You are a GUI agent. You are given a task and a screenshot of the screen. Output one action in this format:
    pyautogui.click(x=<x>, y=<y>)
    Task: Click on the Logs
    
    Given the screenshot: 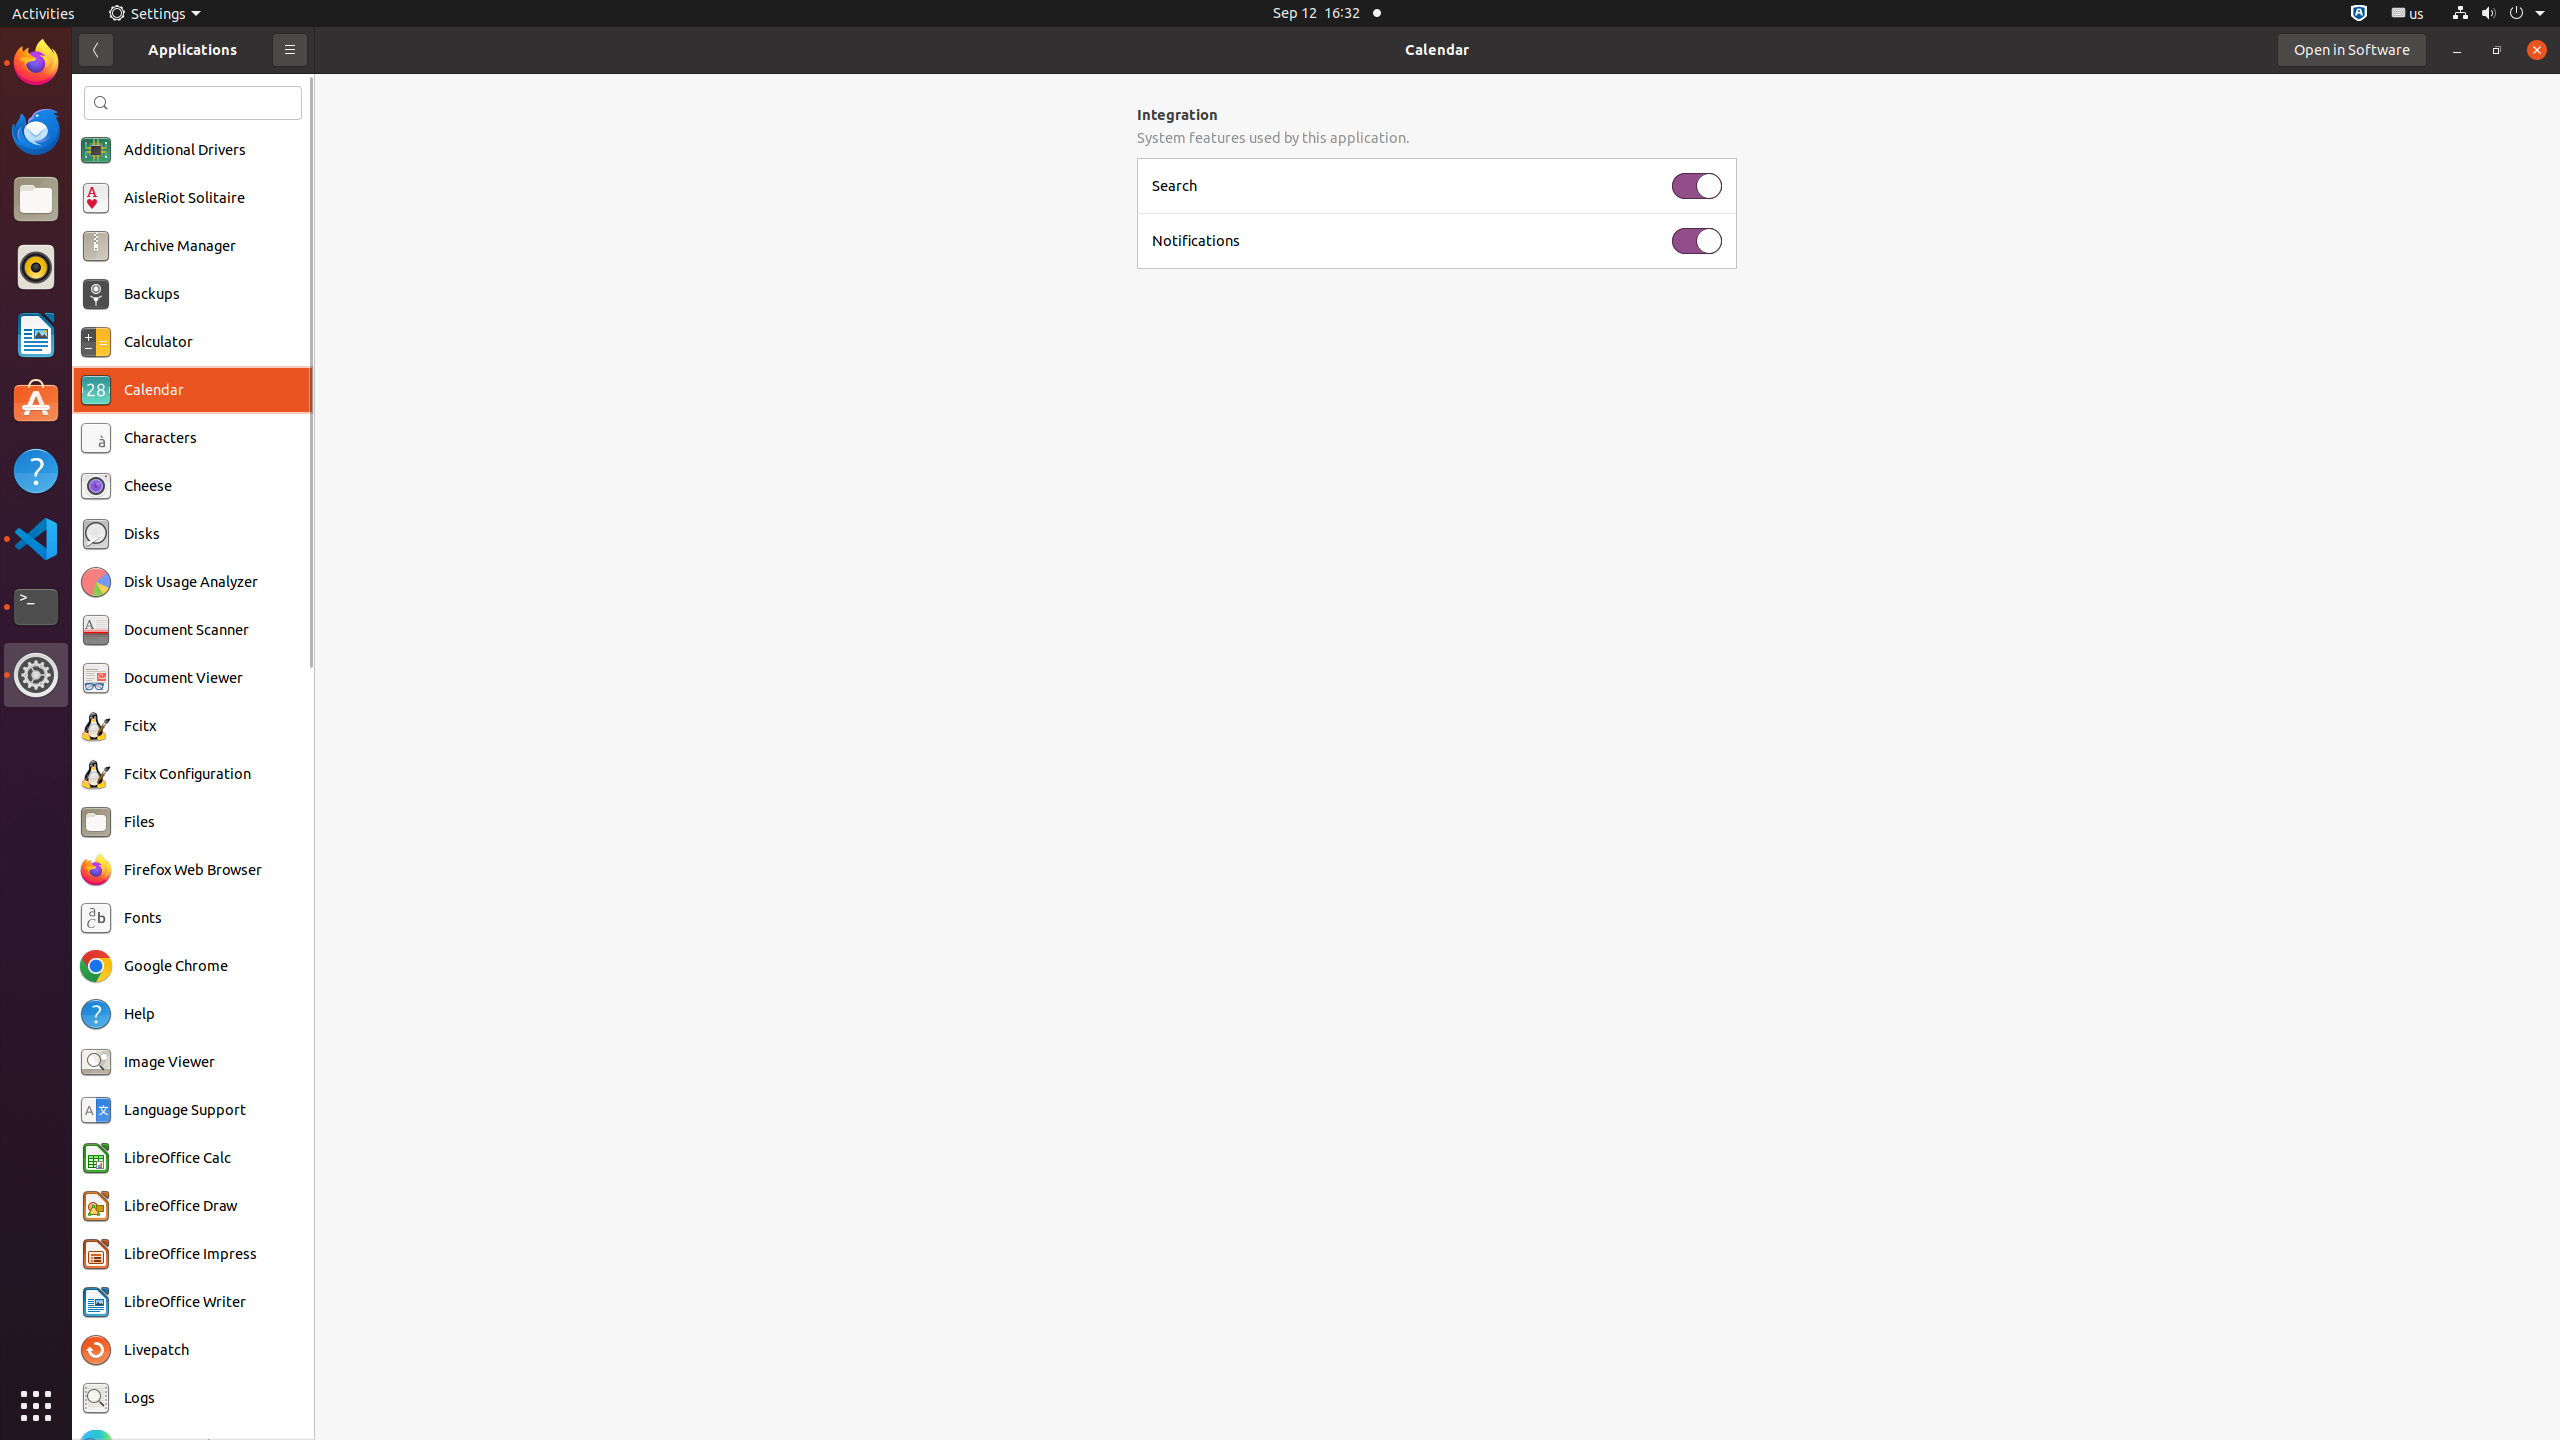 What is the action you would take?
    pyautogui.click(x=140, y=1398)
    